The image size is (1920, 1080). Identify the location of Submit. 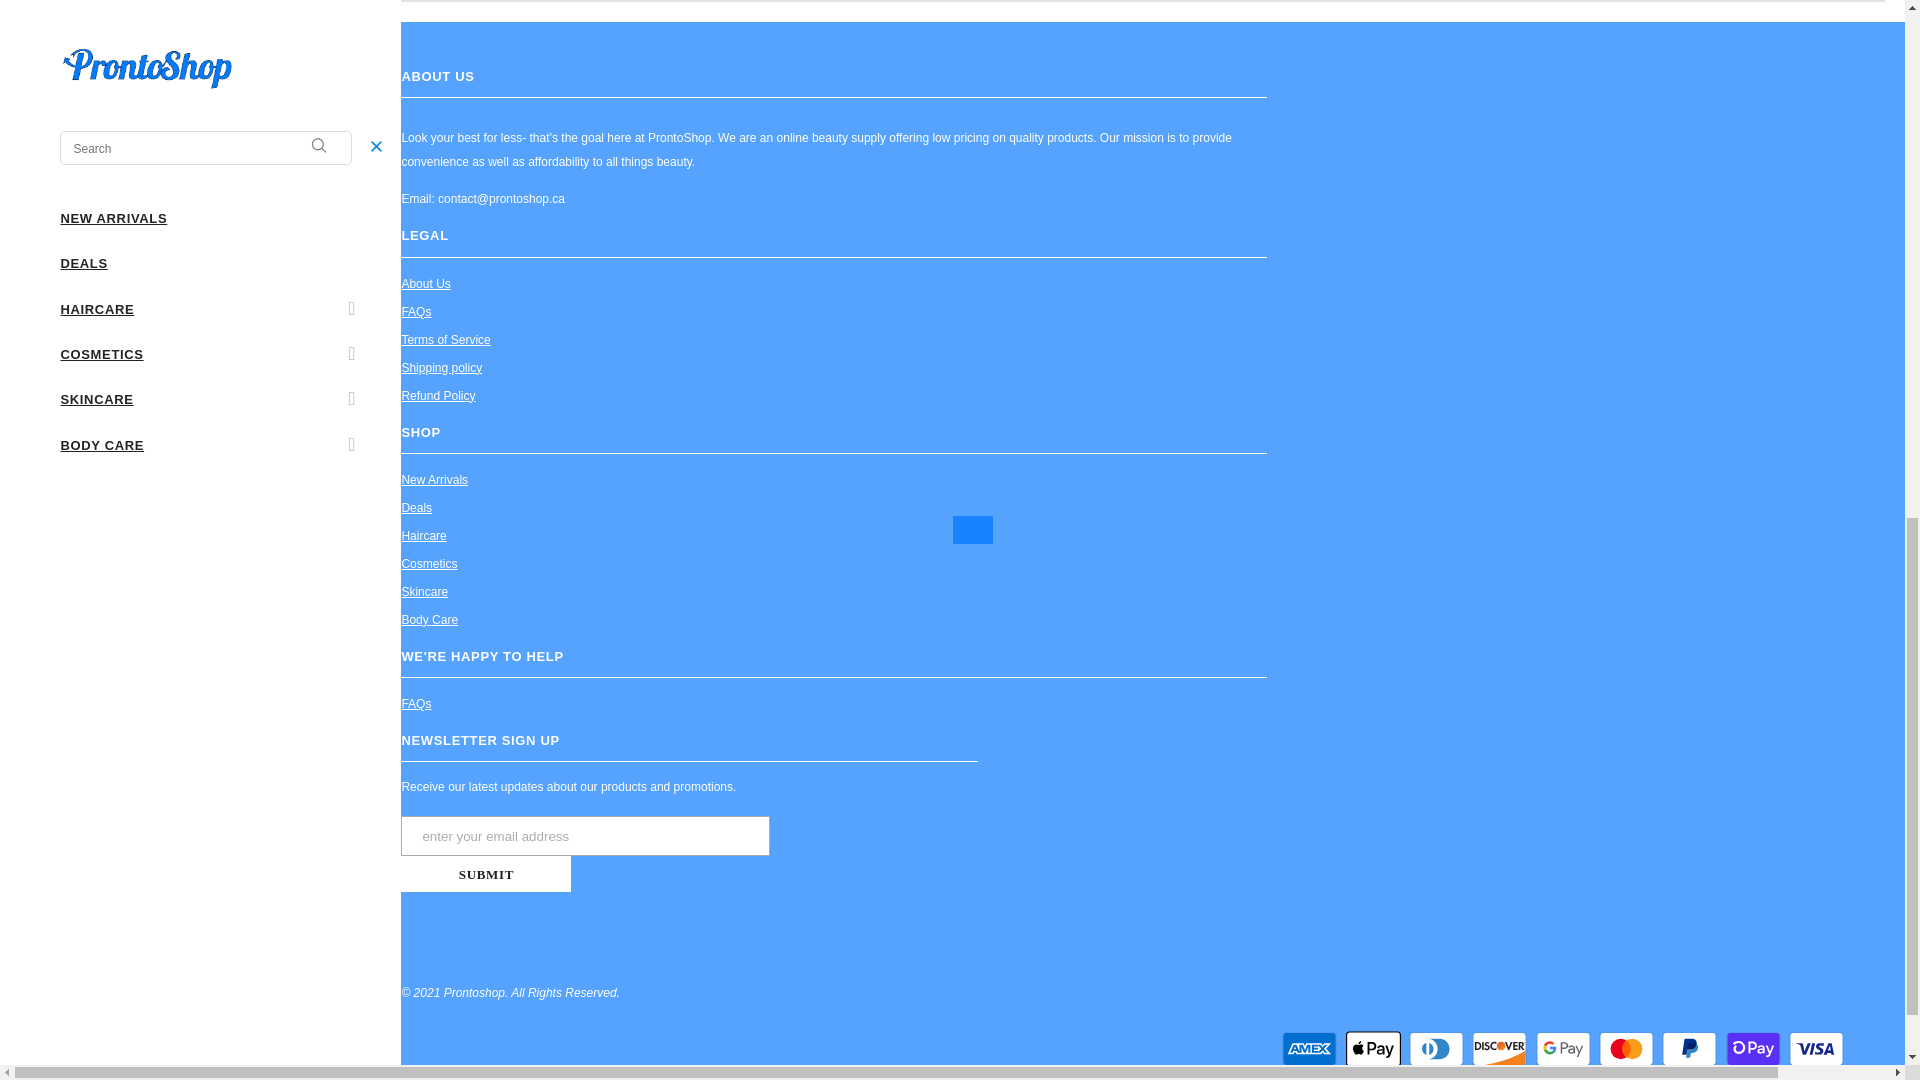
(486, 874).